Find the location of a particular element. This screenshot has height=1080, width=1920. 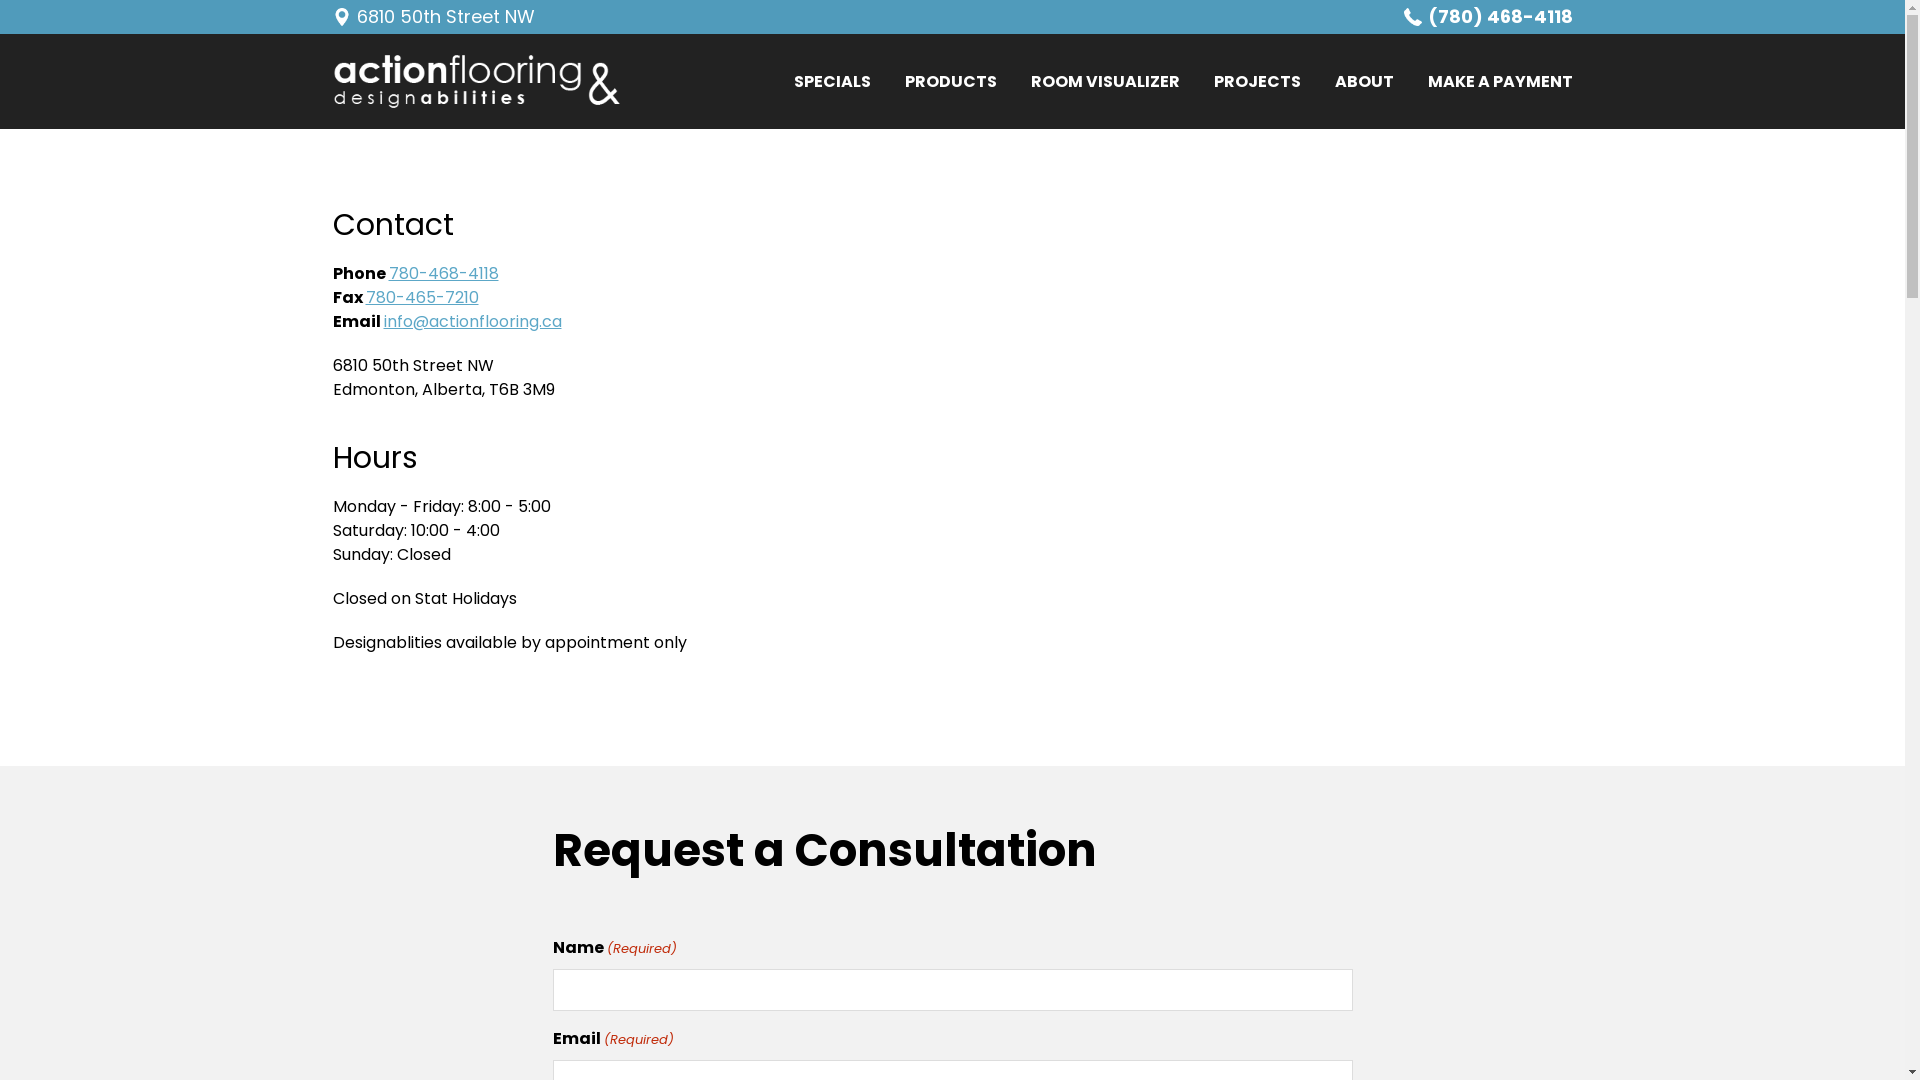

780-468-4118 is located at coordinates (443, 274).